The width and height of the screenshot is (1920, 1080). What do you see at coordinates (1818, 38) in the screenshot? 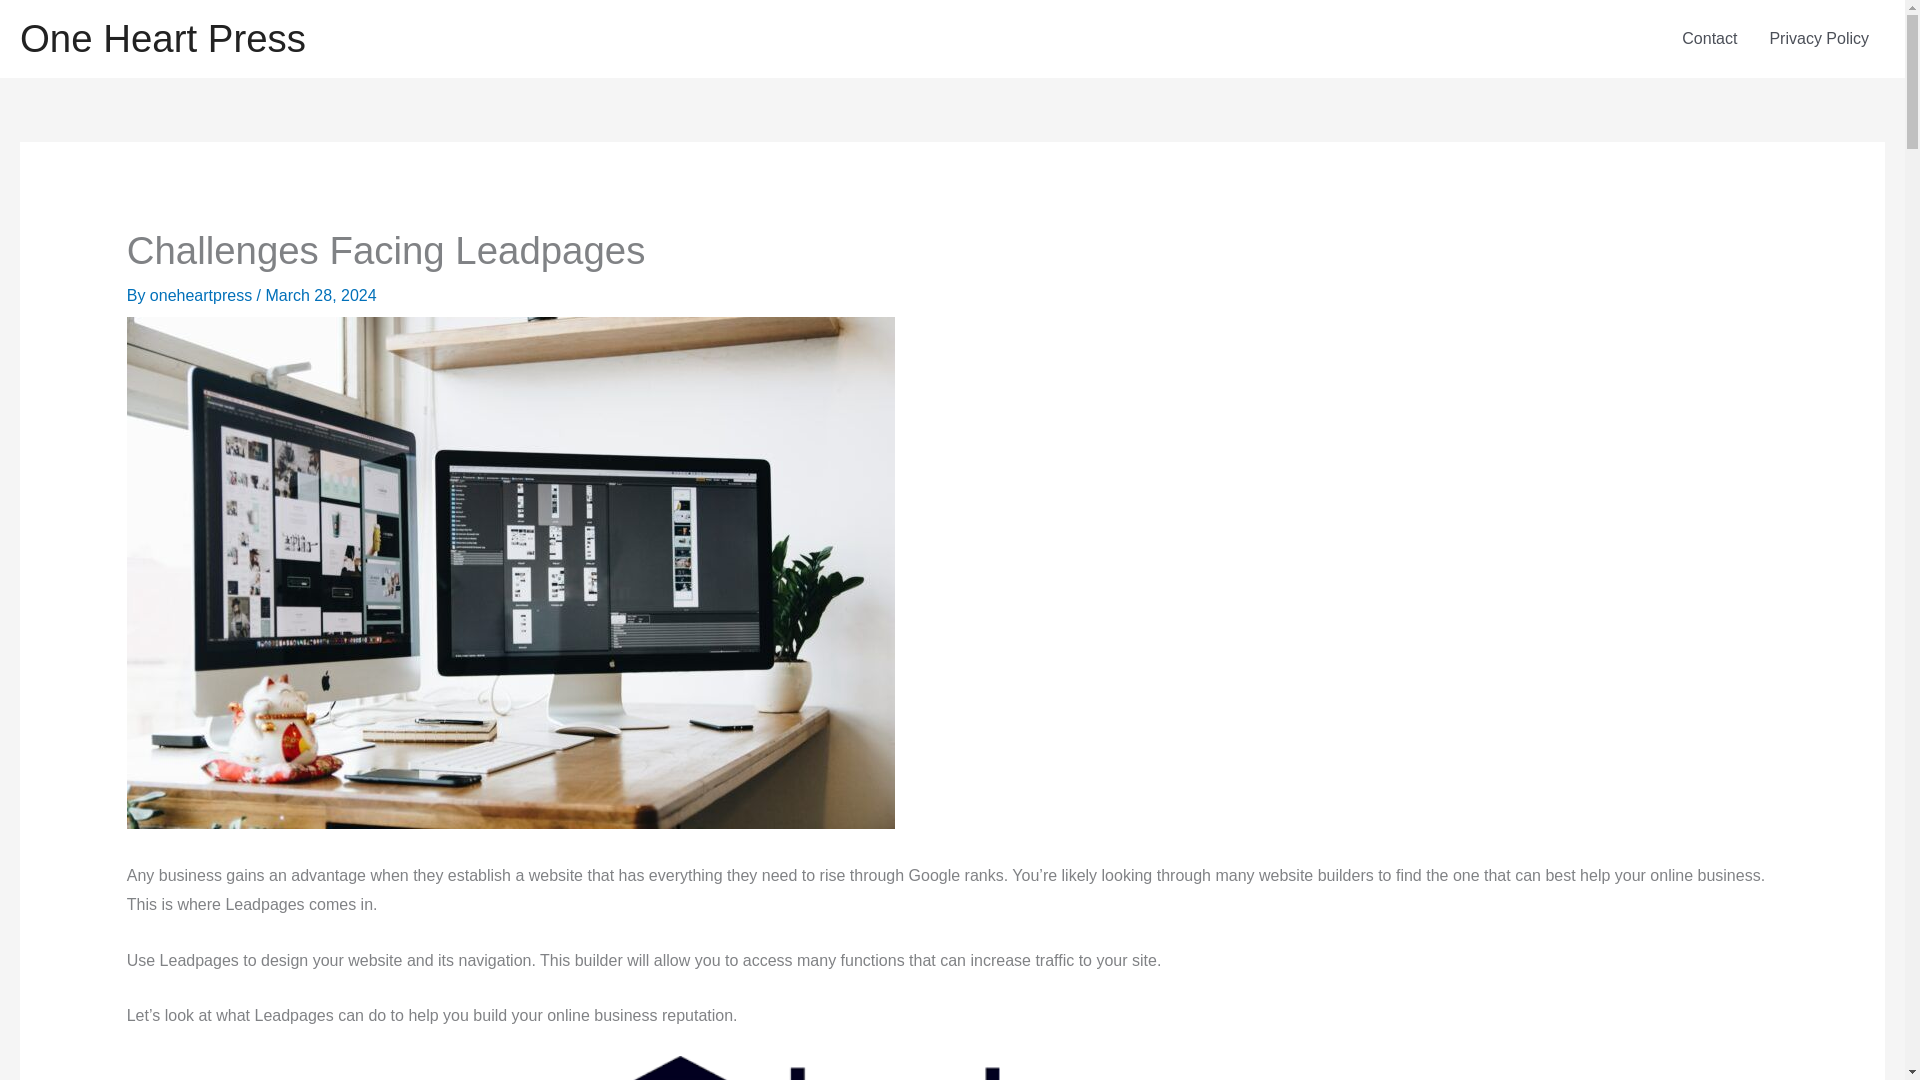
I see `Privacy Policy` at bounding box center [1818, 38].